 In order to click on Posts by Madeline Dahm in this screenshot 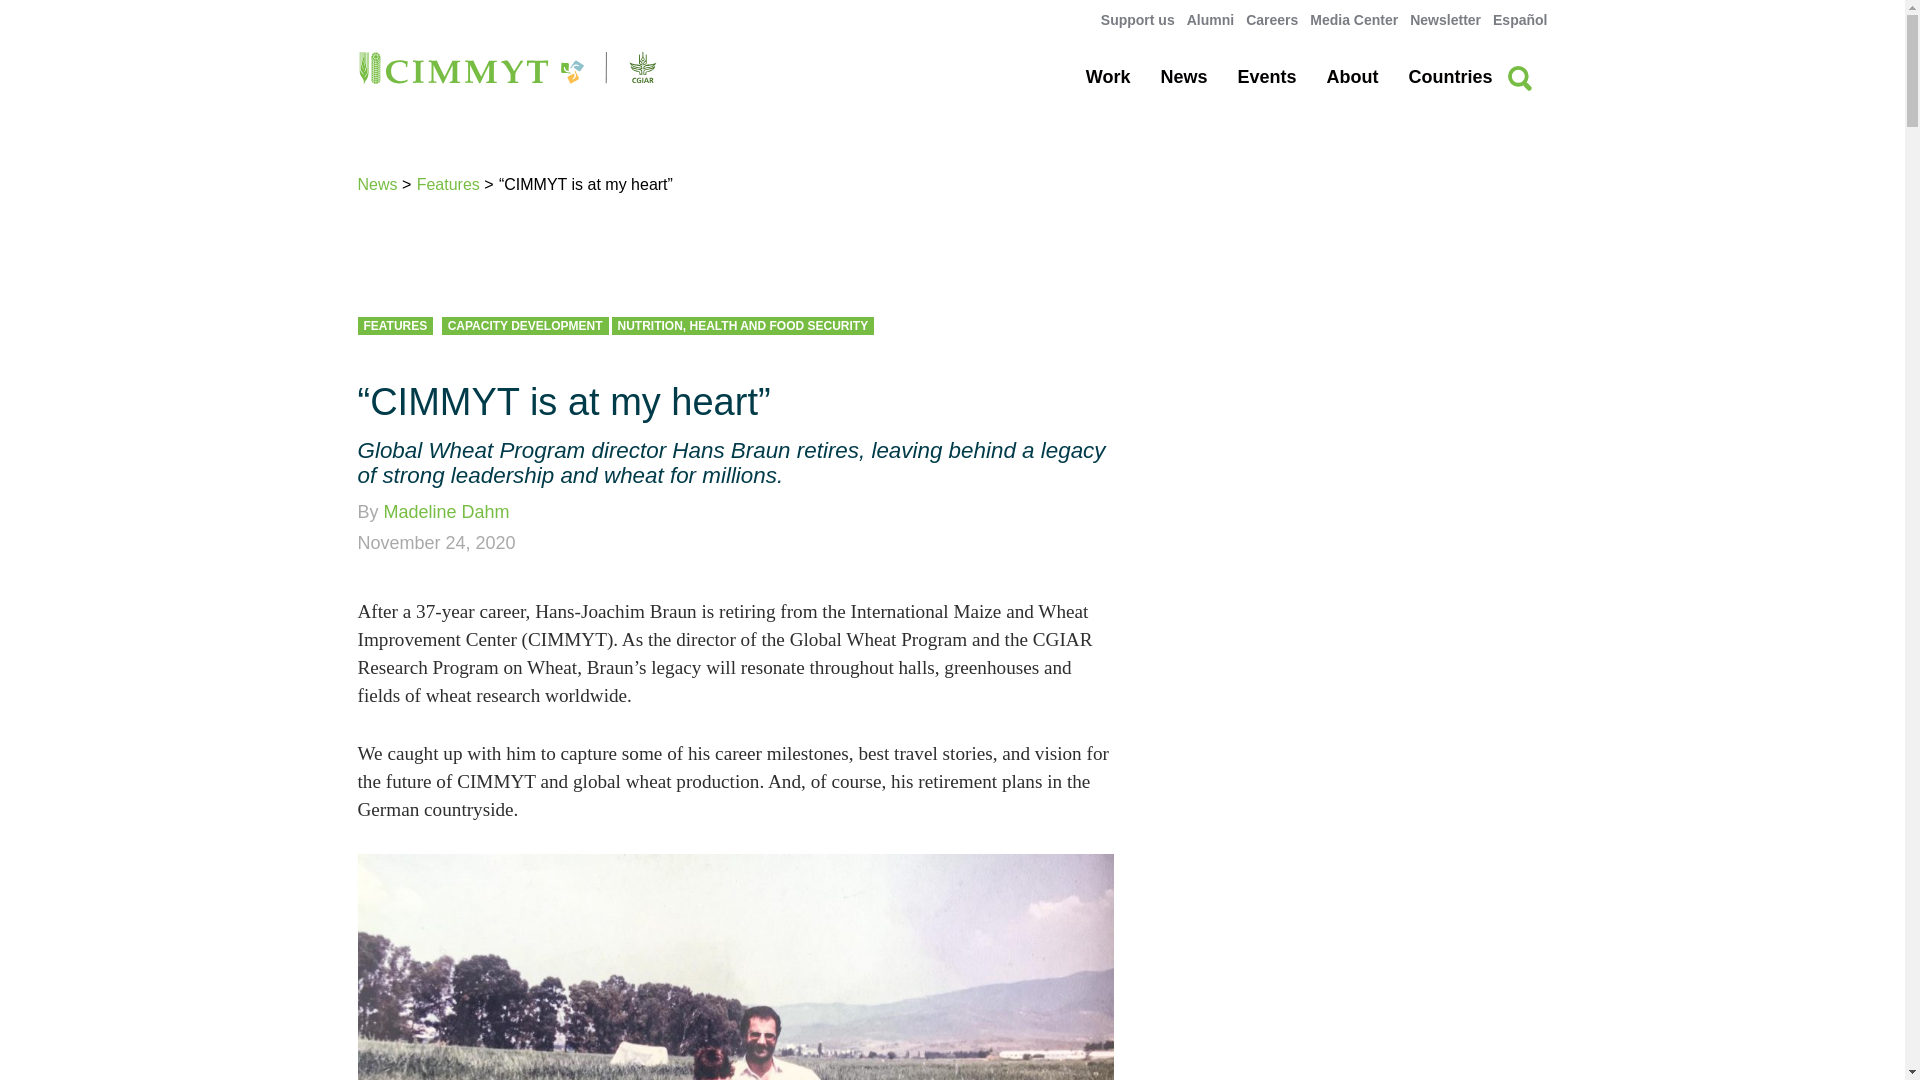, I will do `click(447, 512)`.